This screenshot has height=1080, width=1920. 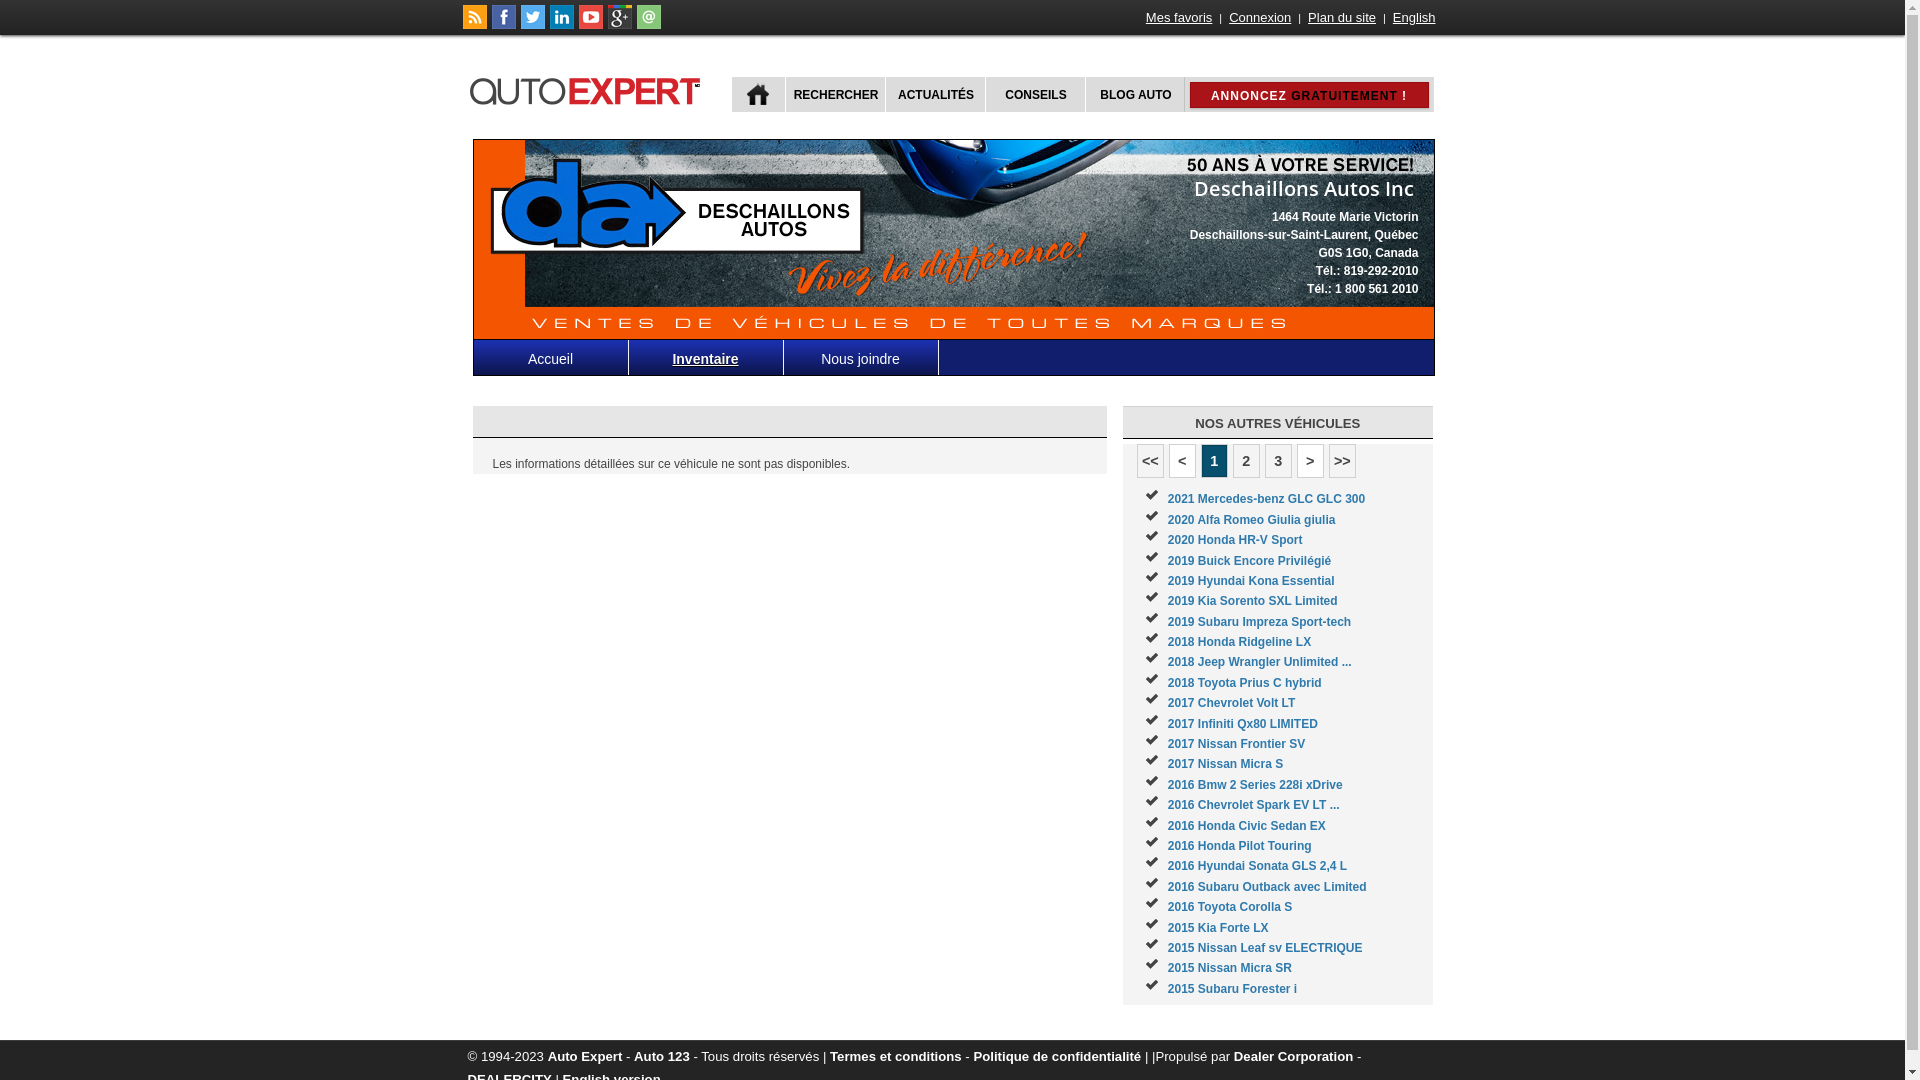 What do you see at coordinates (648, 25) in the screenshot?
I see `Joindre autoExpert.ca` at bounding box center [648, 25].